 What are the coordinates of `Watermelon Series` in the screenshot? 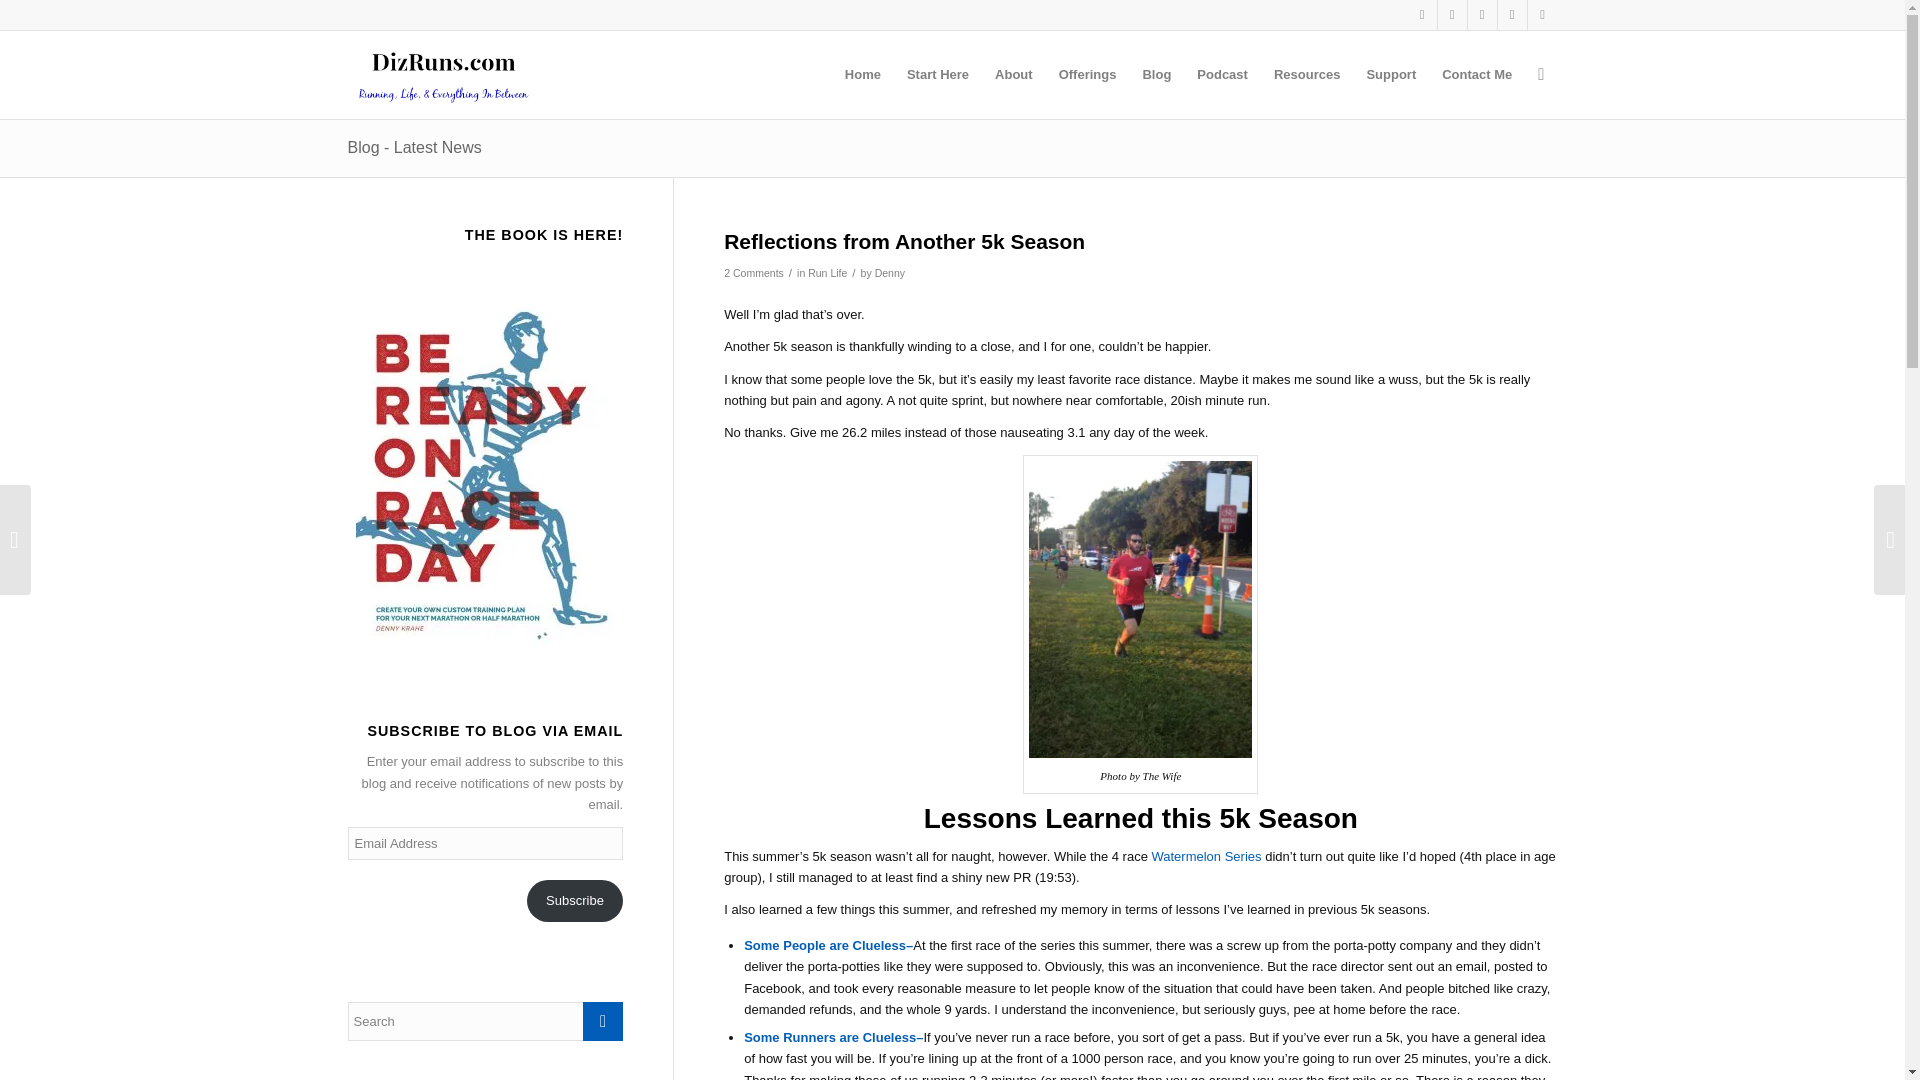 It's located at (1206, 856).